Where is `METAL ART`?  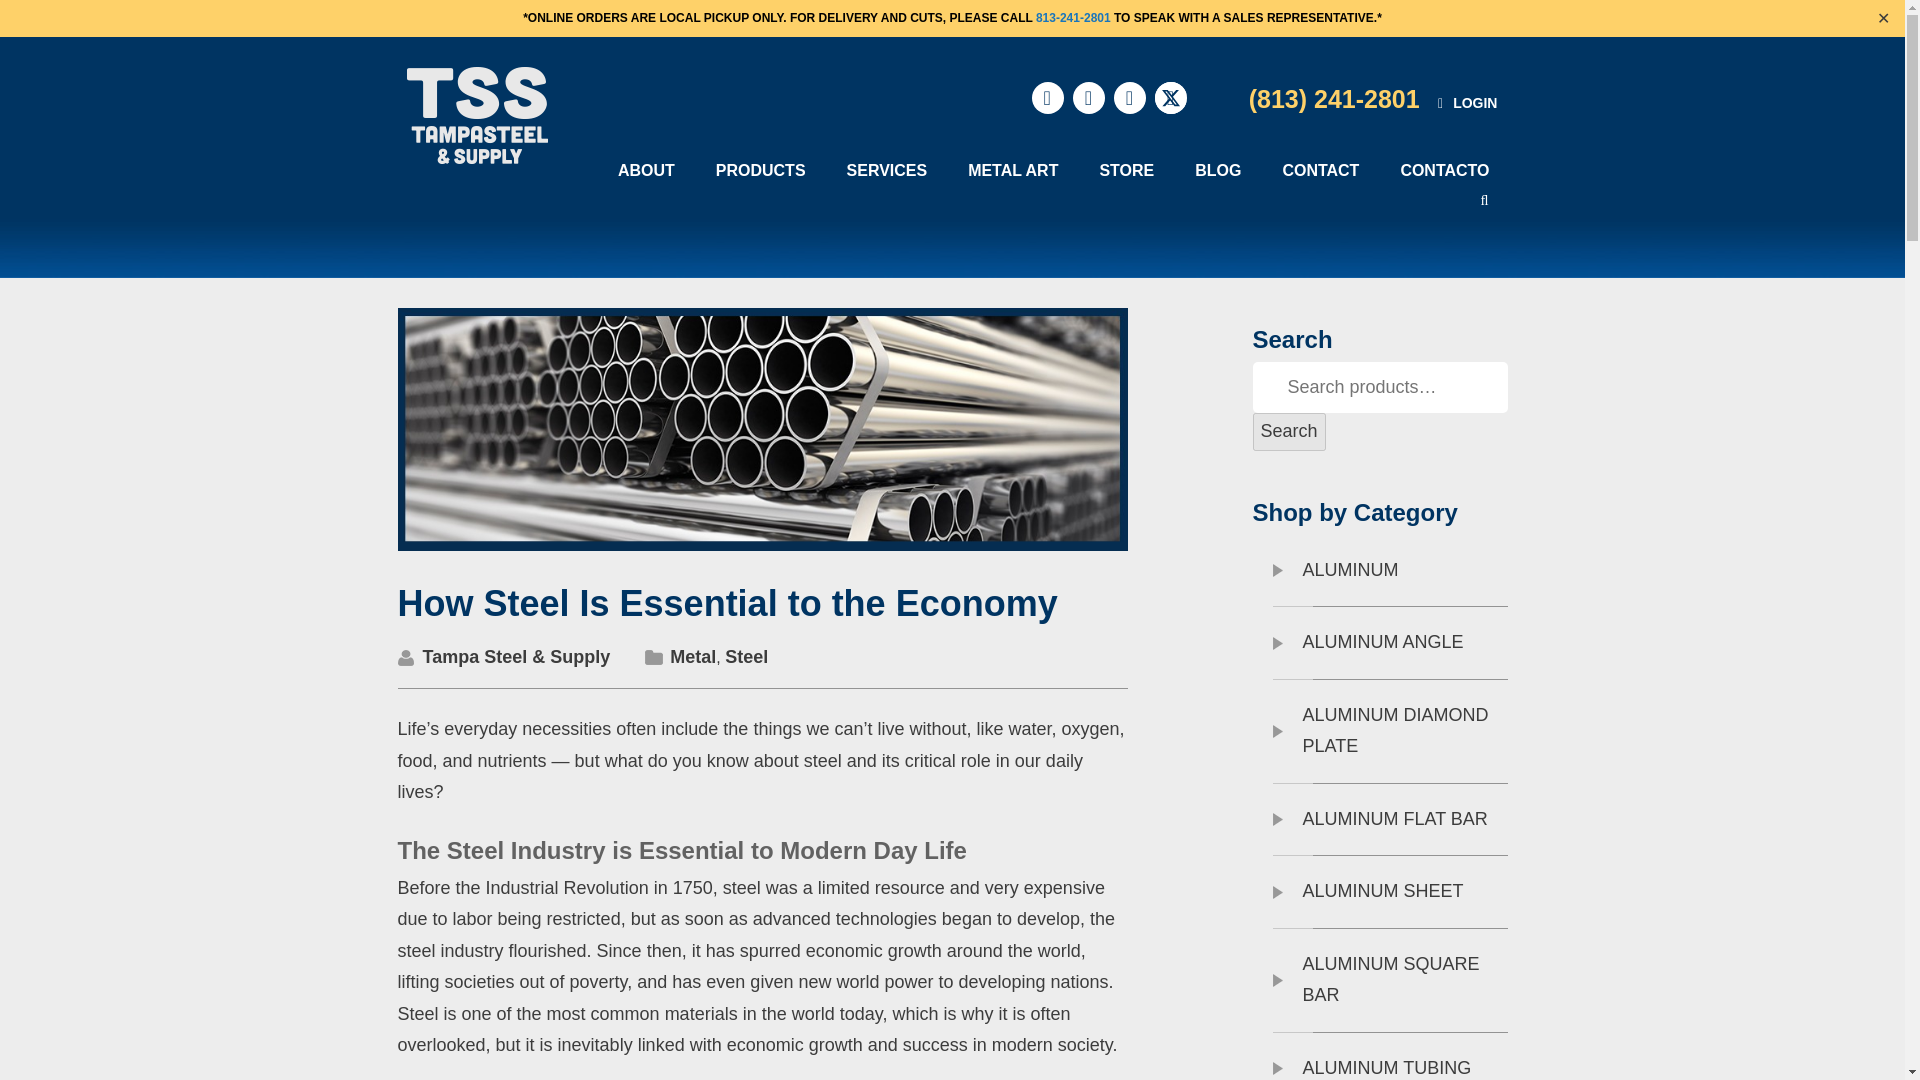 METAL ART is located at coordinates (1012, 170).